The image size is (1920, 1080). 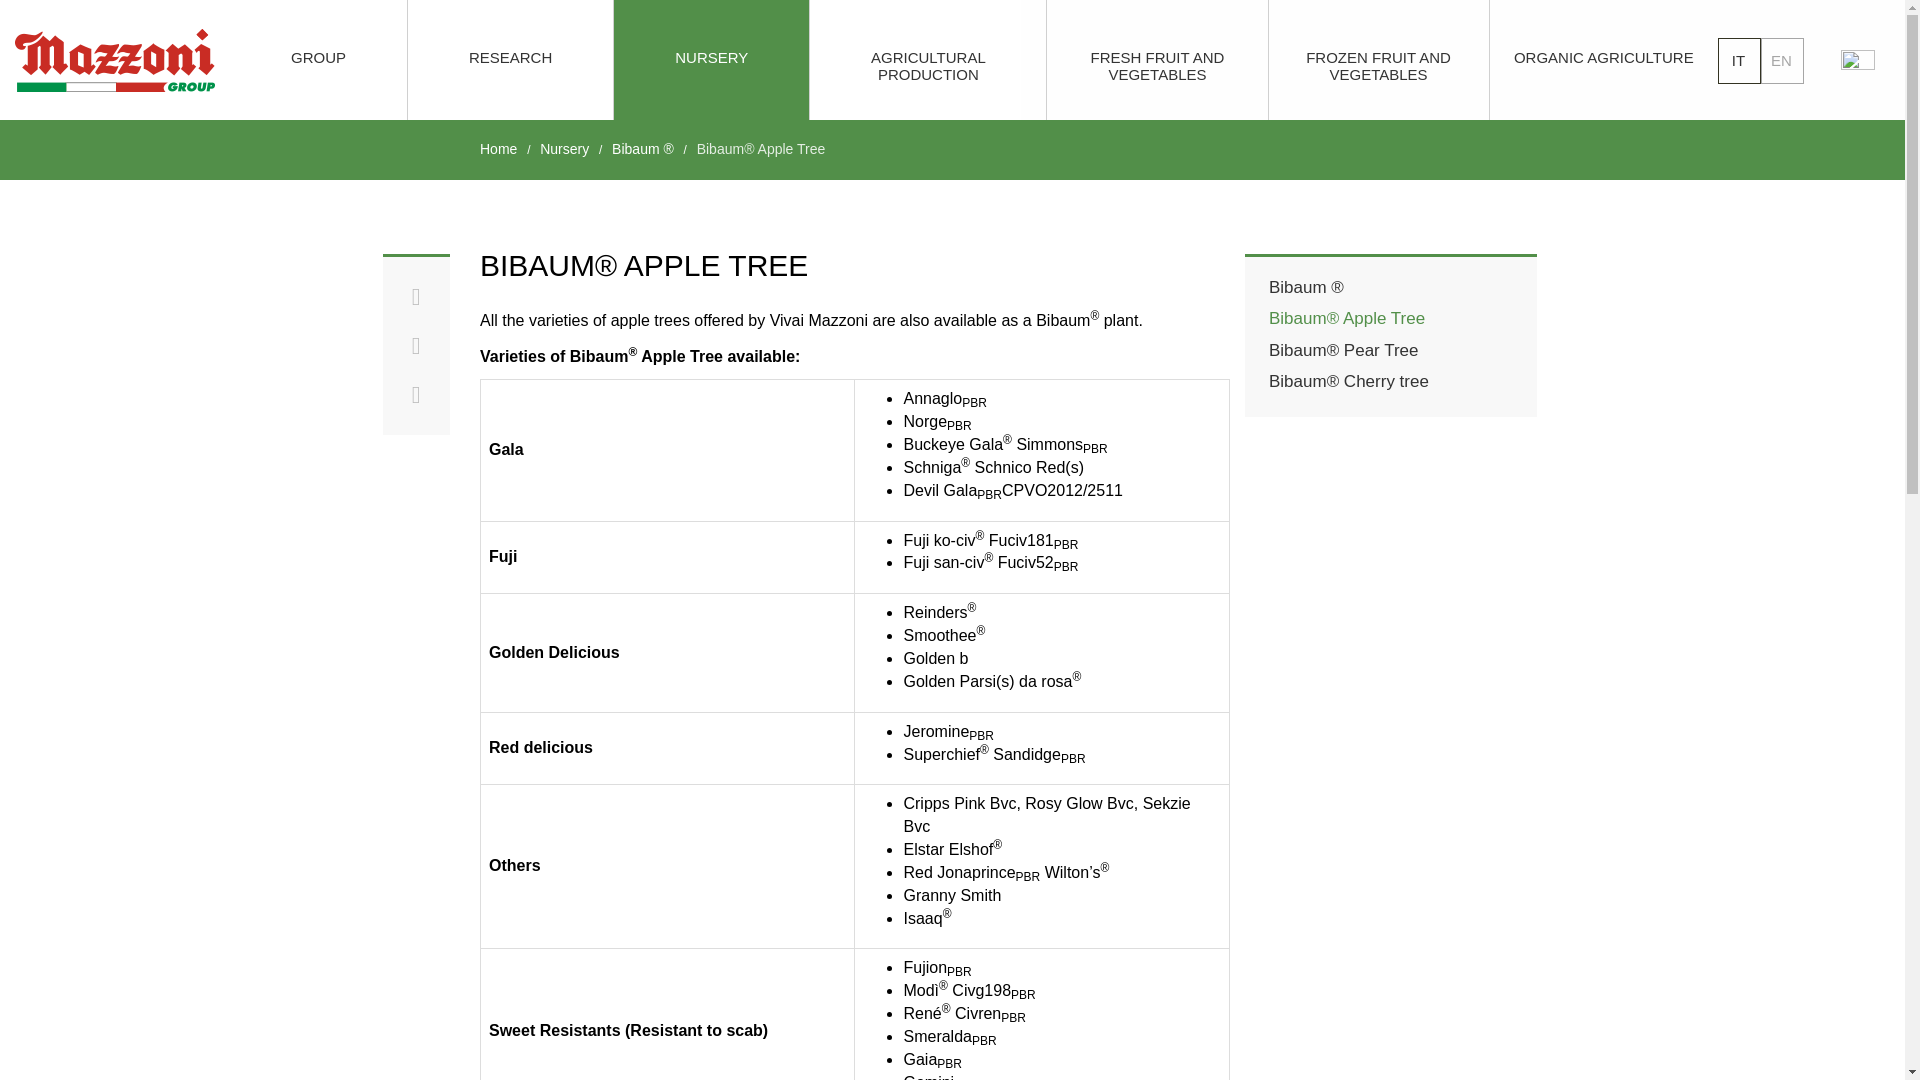 I want to click on Home, so click(x=498, y=148).